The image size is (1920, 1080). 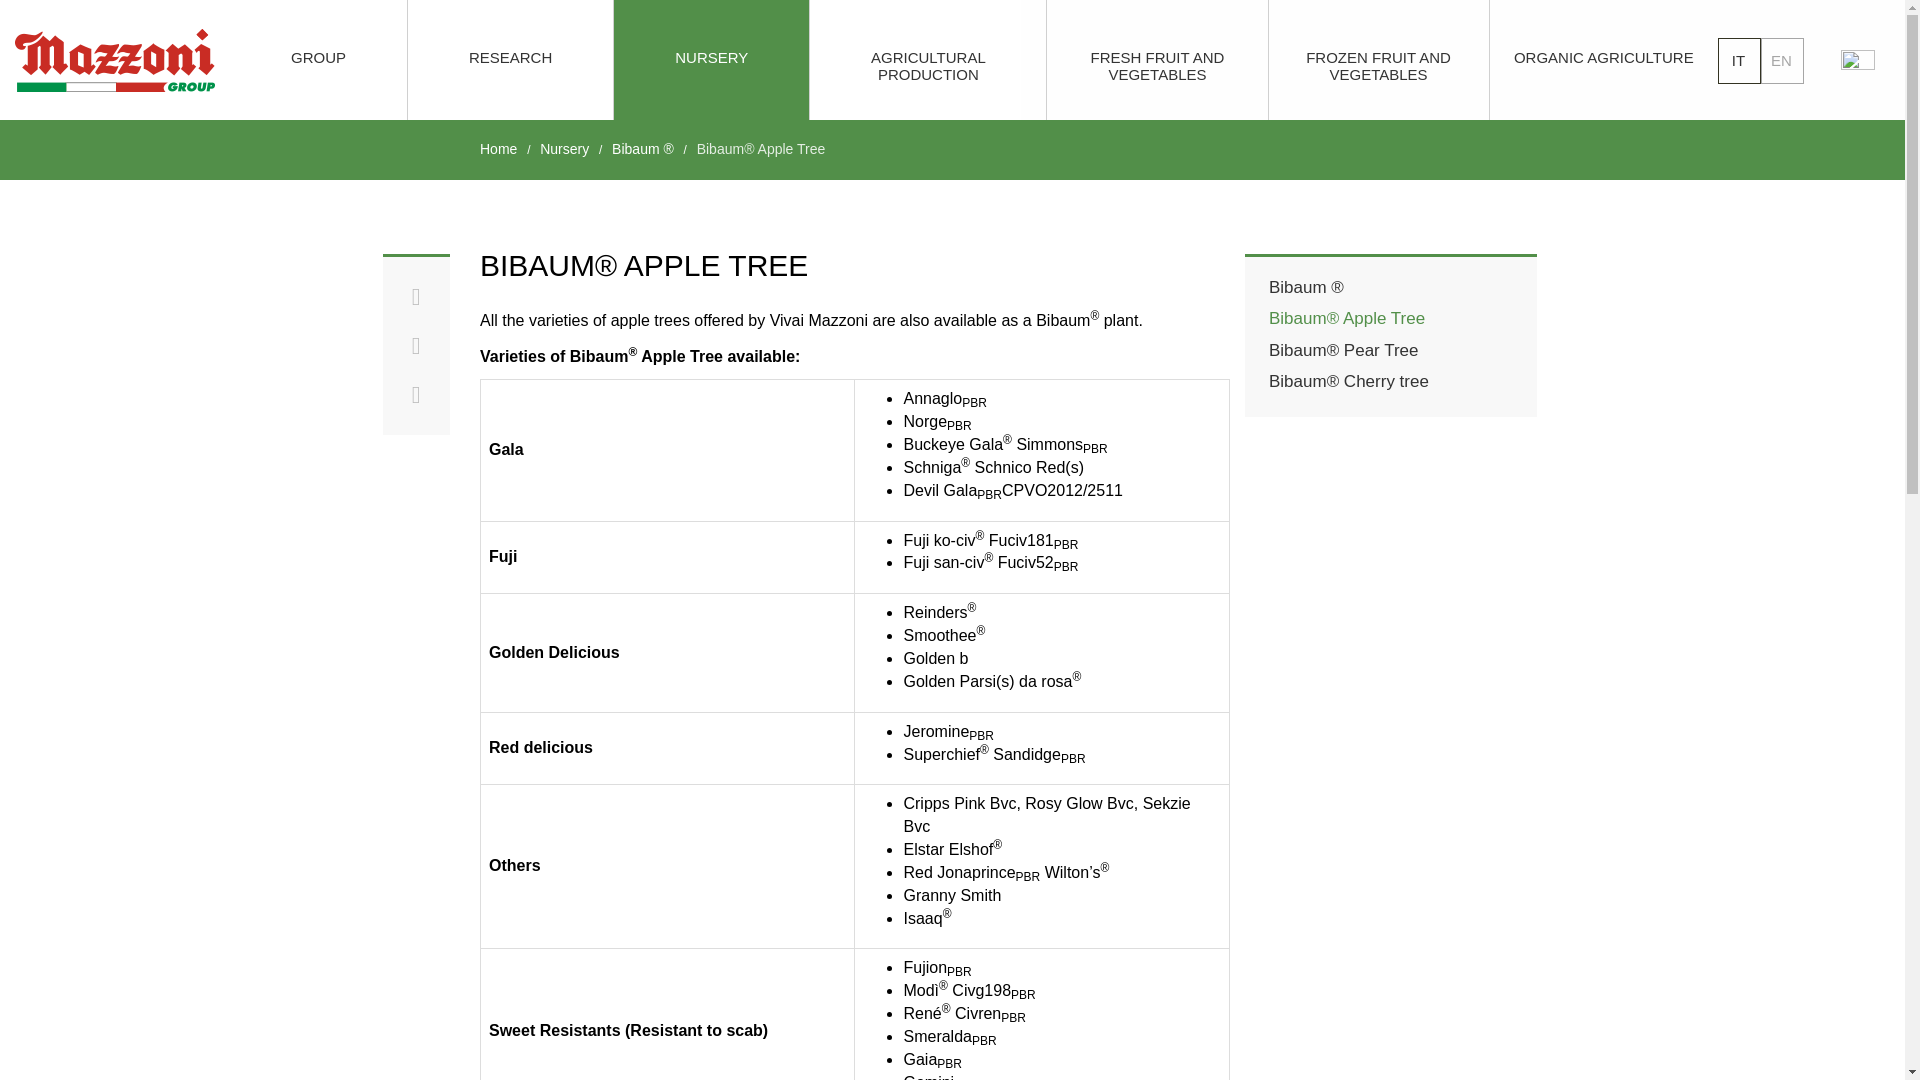 I want to click on Home, so click(x=498, y=148).